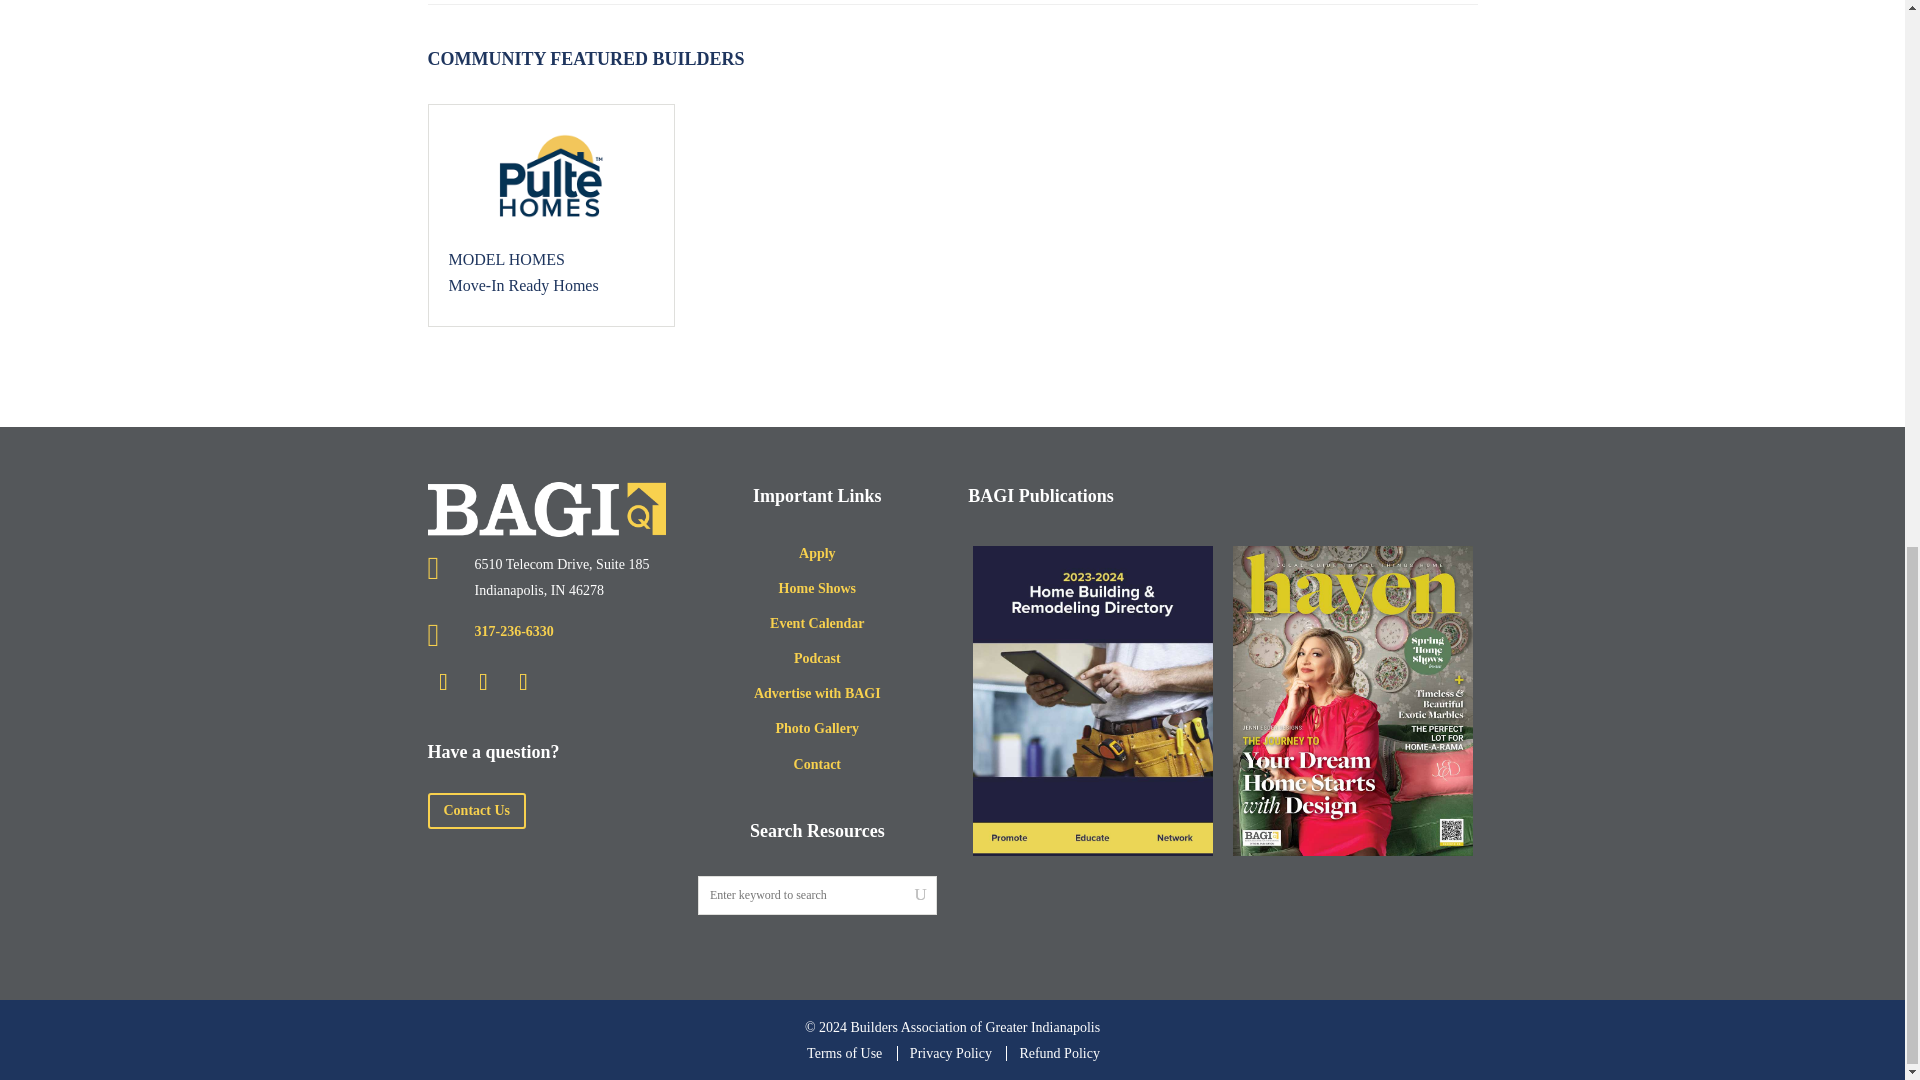 Image resolution: width=1920 pixels, height=1080 pixels. Describe the element at coordinates (817, 894) in the screenshot. I see `Search for:` at that location.